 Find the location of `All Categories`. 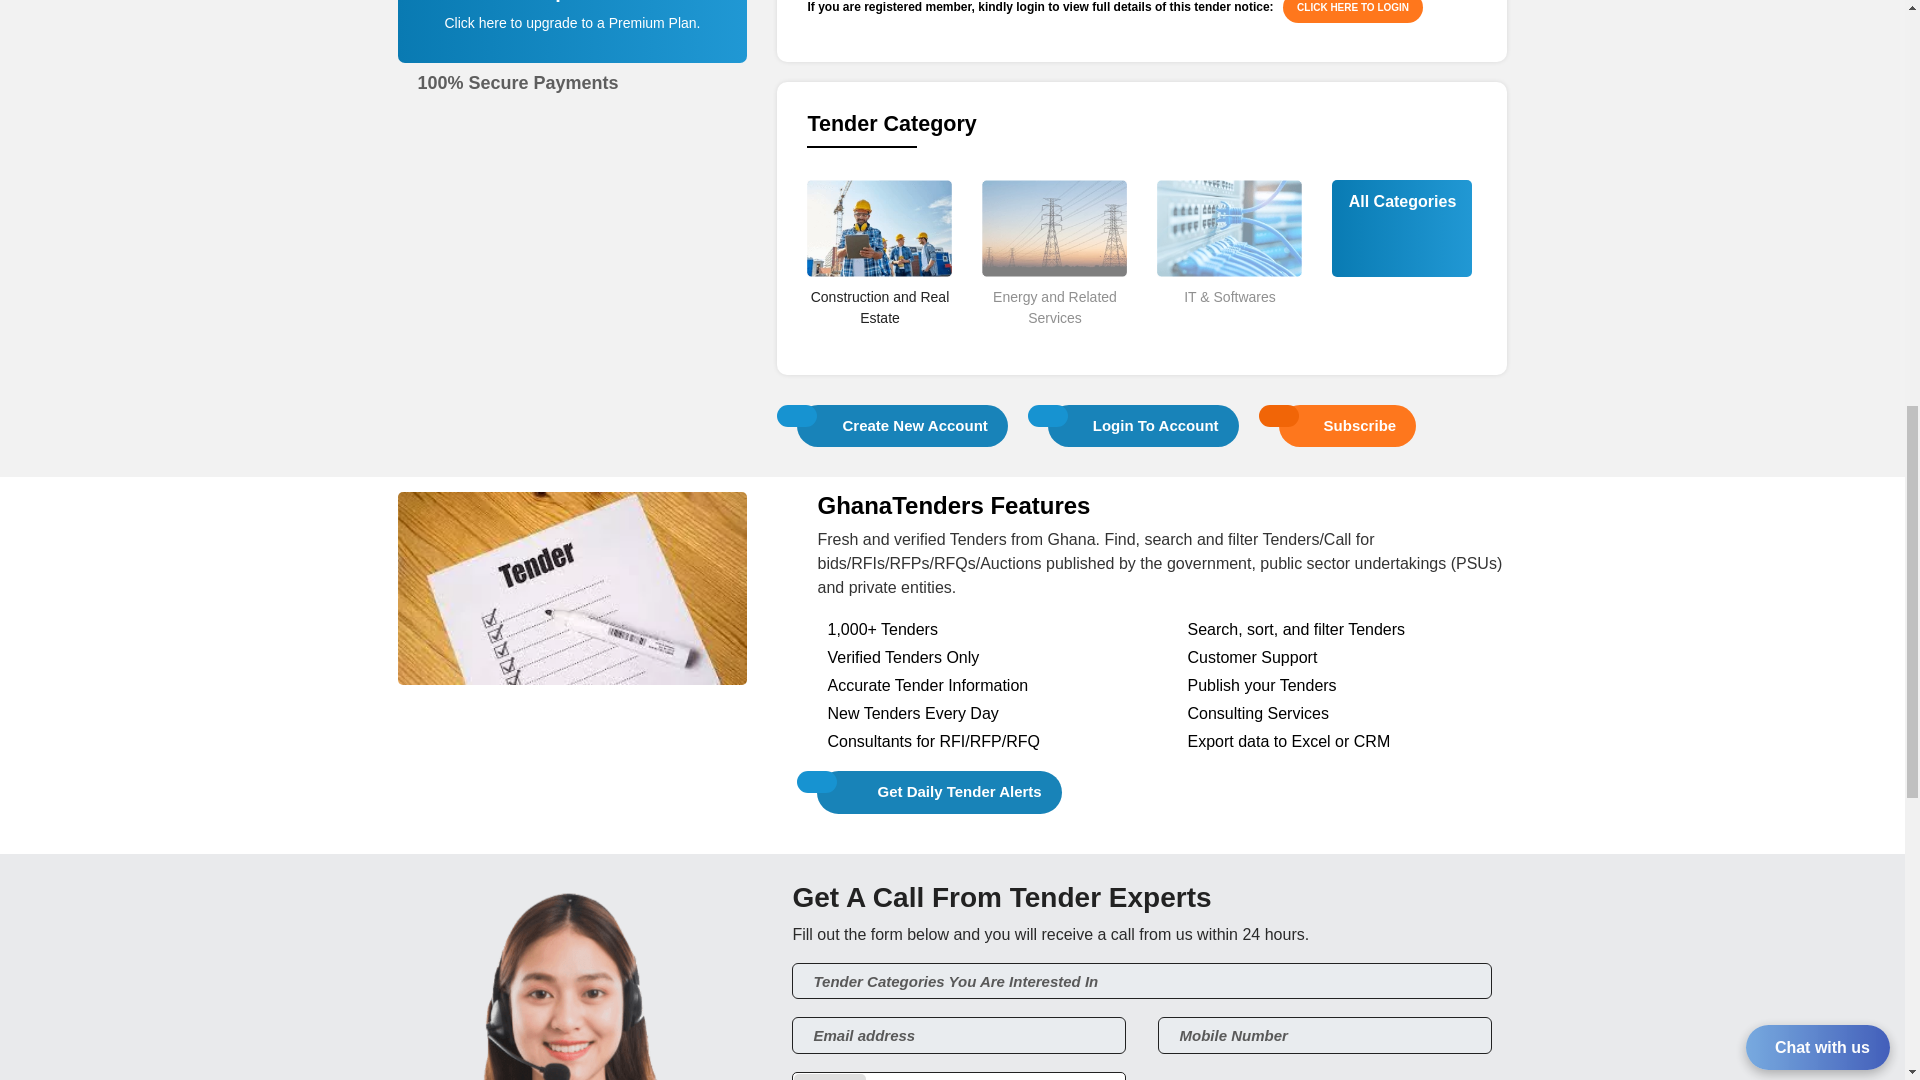

All Categories is located at coordinates (1402, 202).